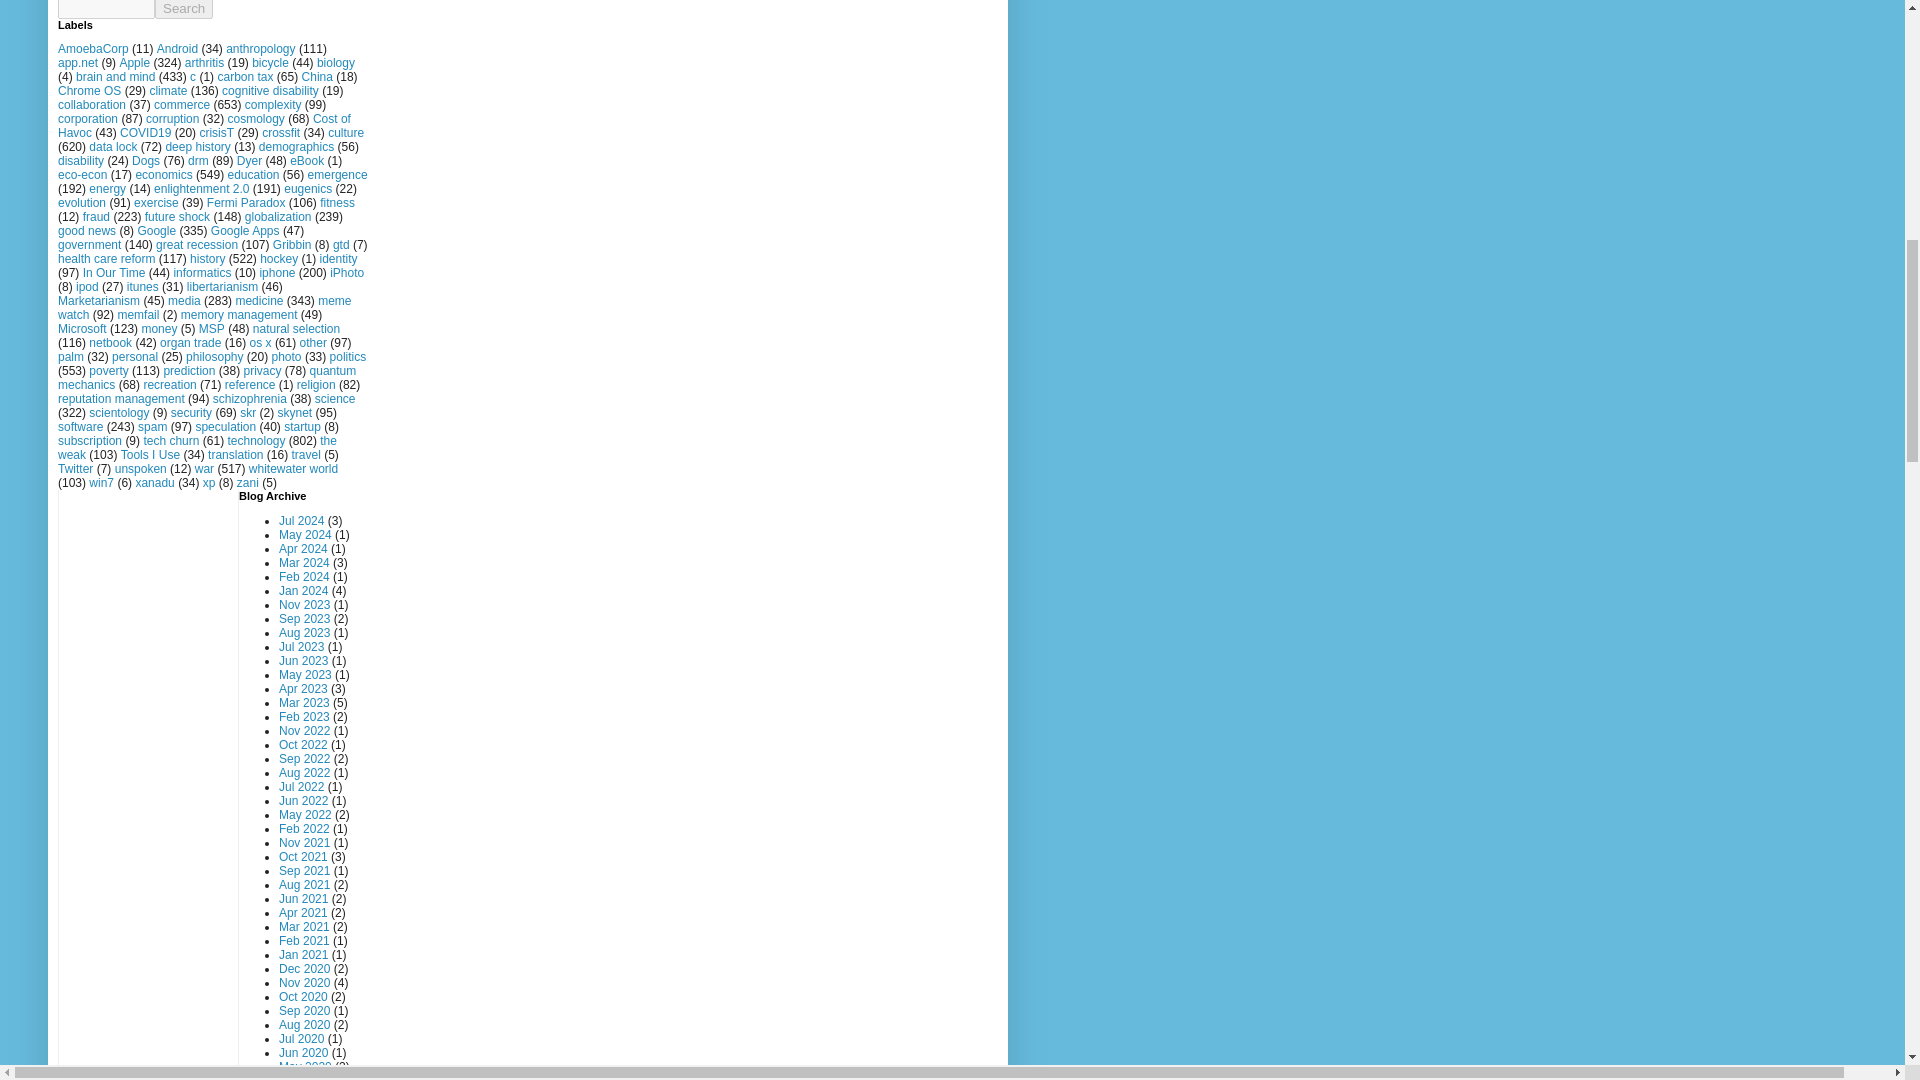 This screenshot has height=1080, width=1920. What do you see at coordinates (106, 10) in the screenshot?
I see `search` at bounding box center [106, 10].